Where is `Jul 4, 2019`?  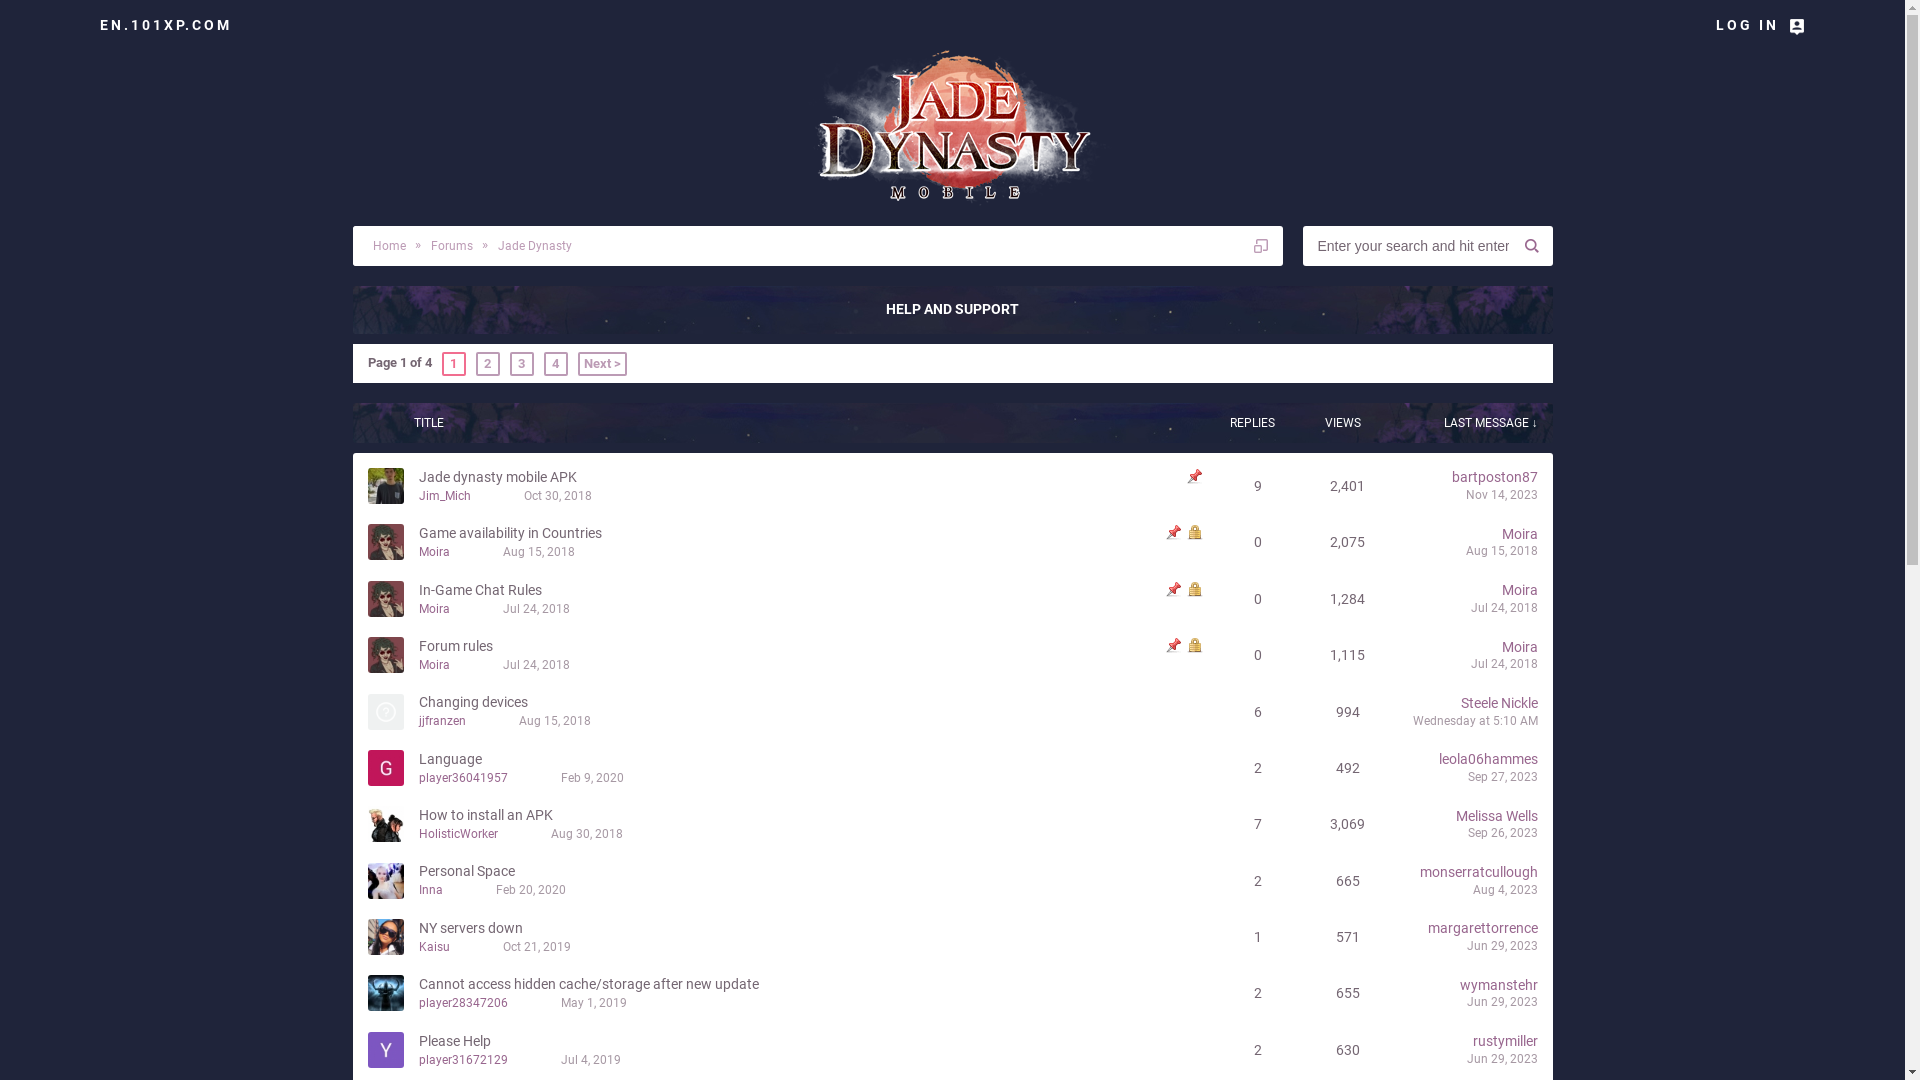
Jul 4, 2019 is located at coordinates (590, 1059).